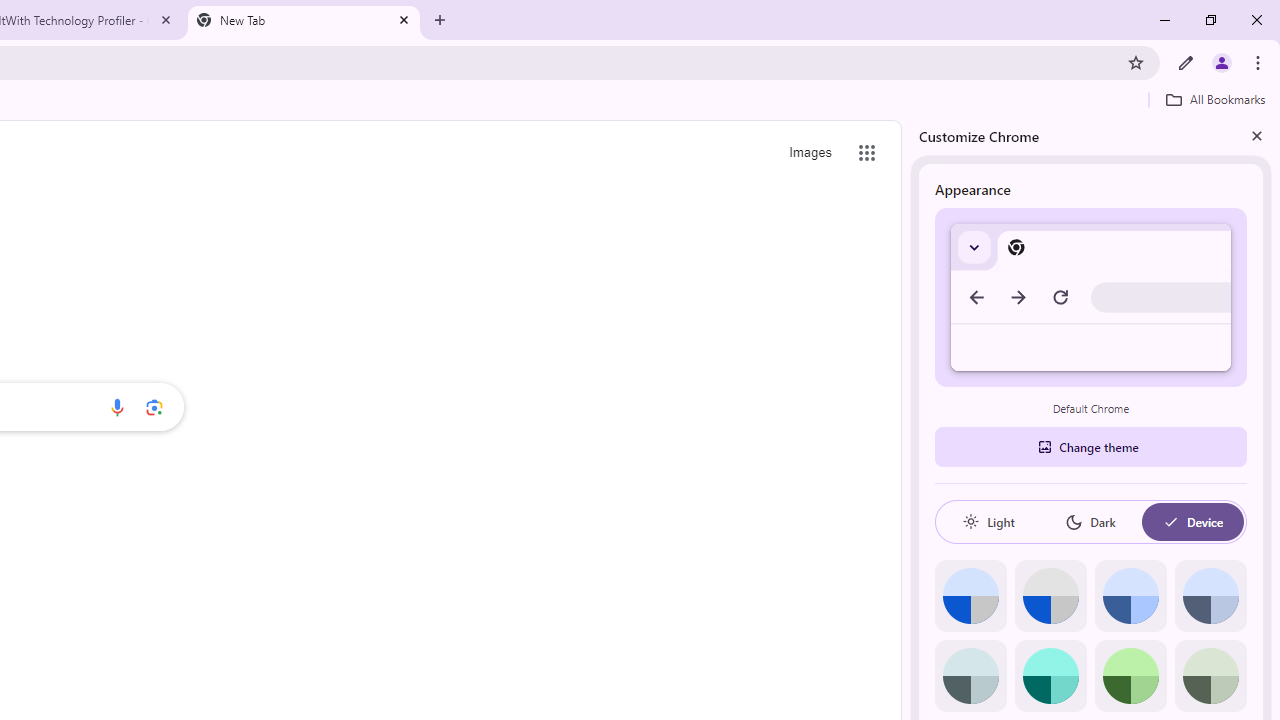 The width and height of the screenshot is (1280, 720). I want to click on Light, so click(988, 522).